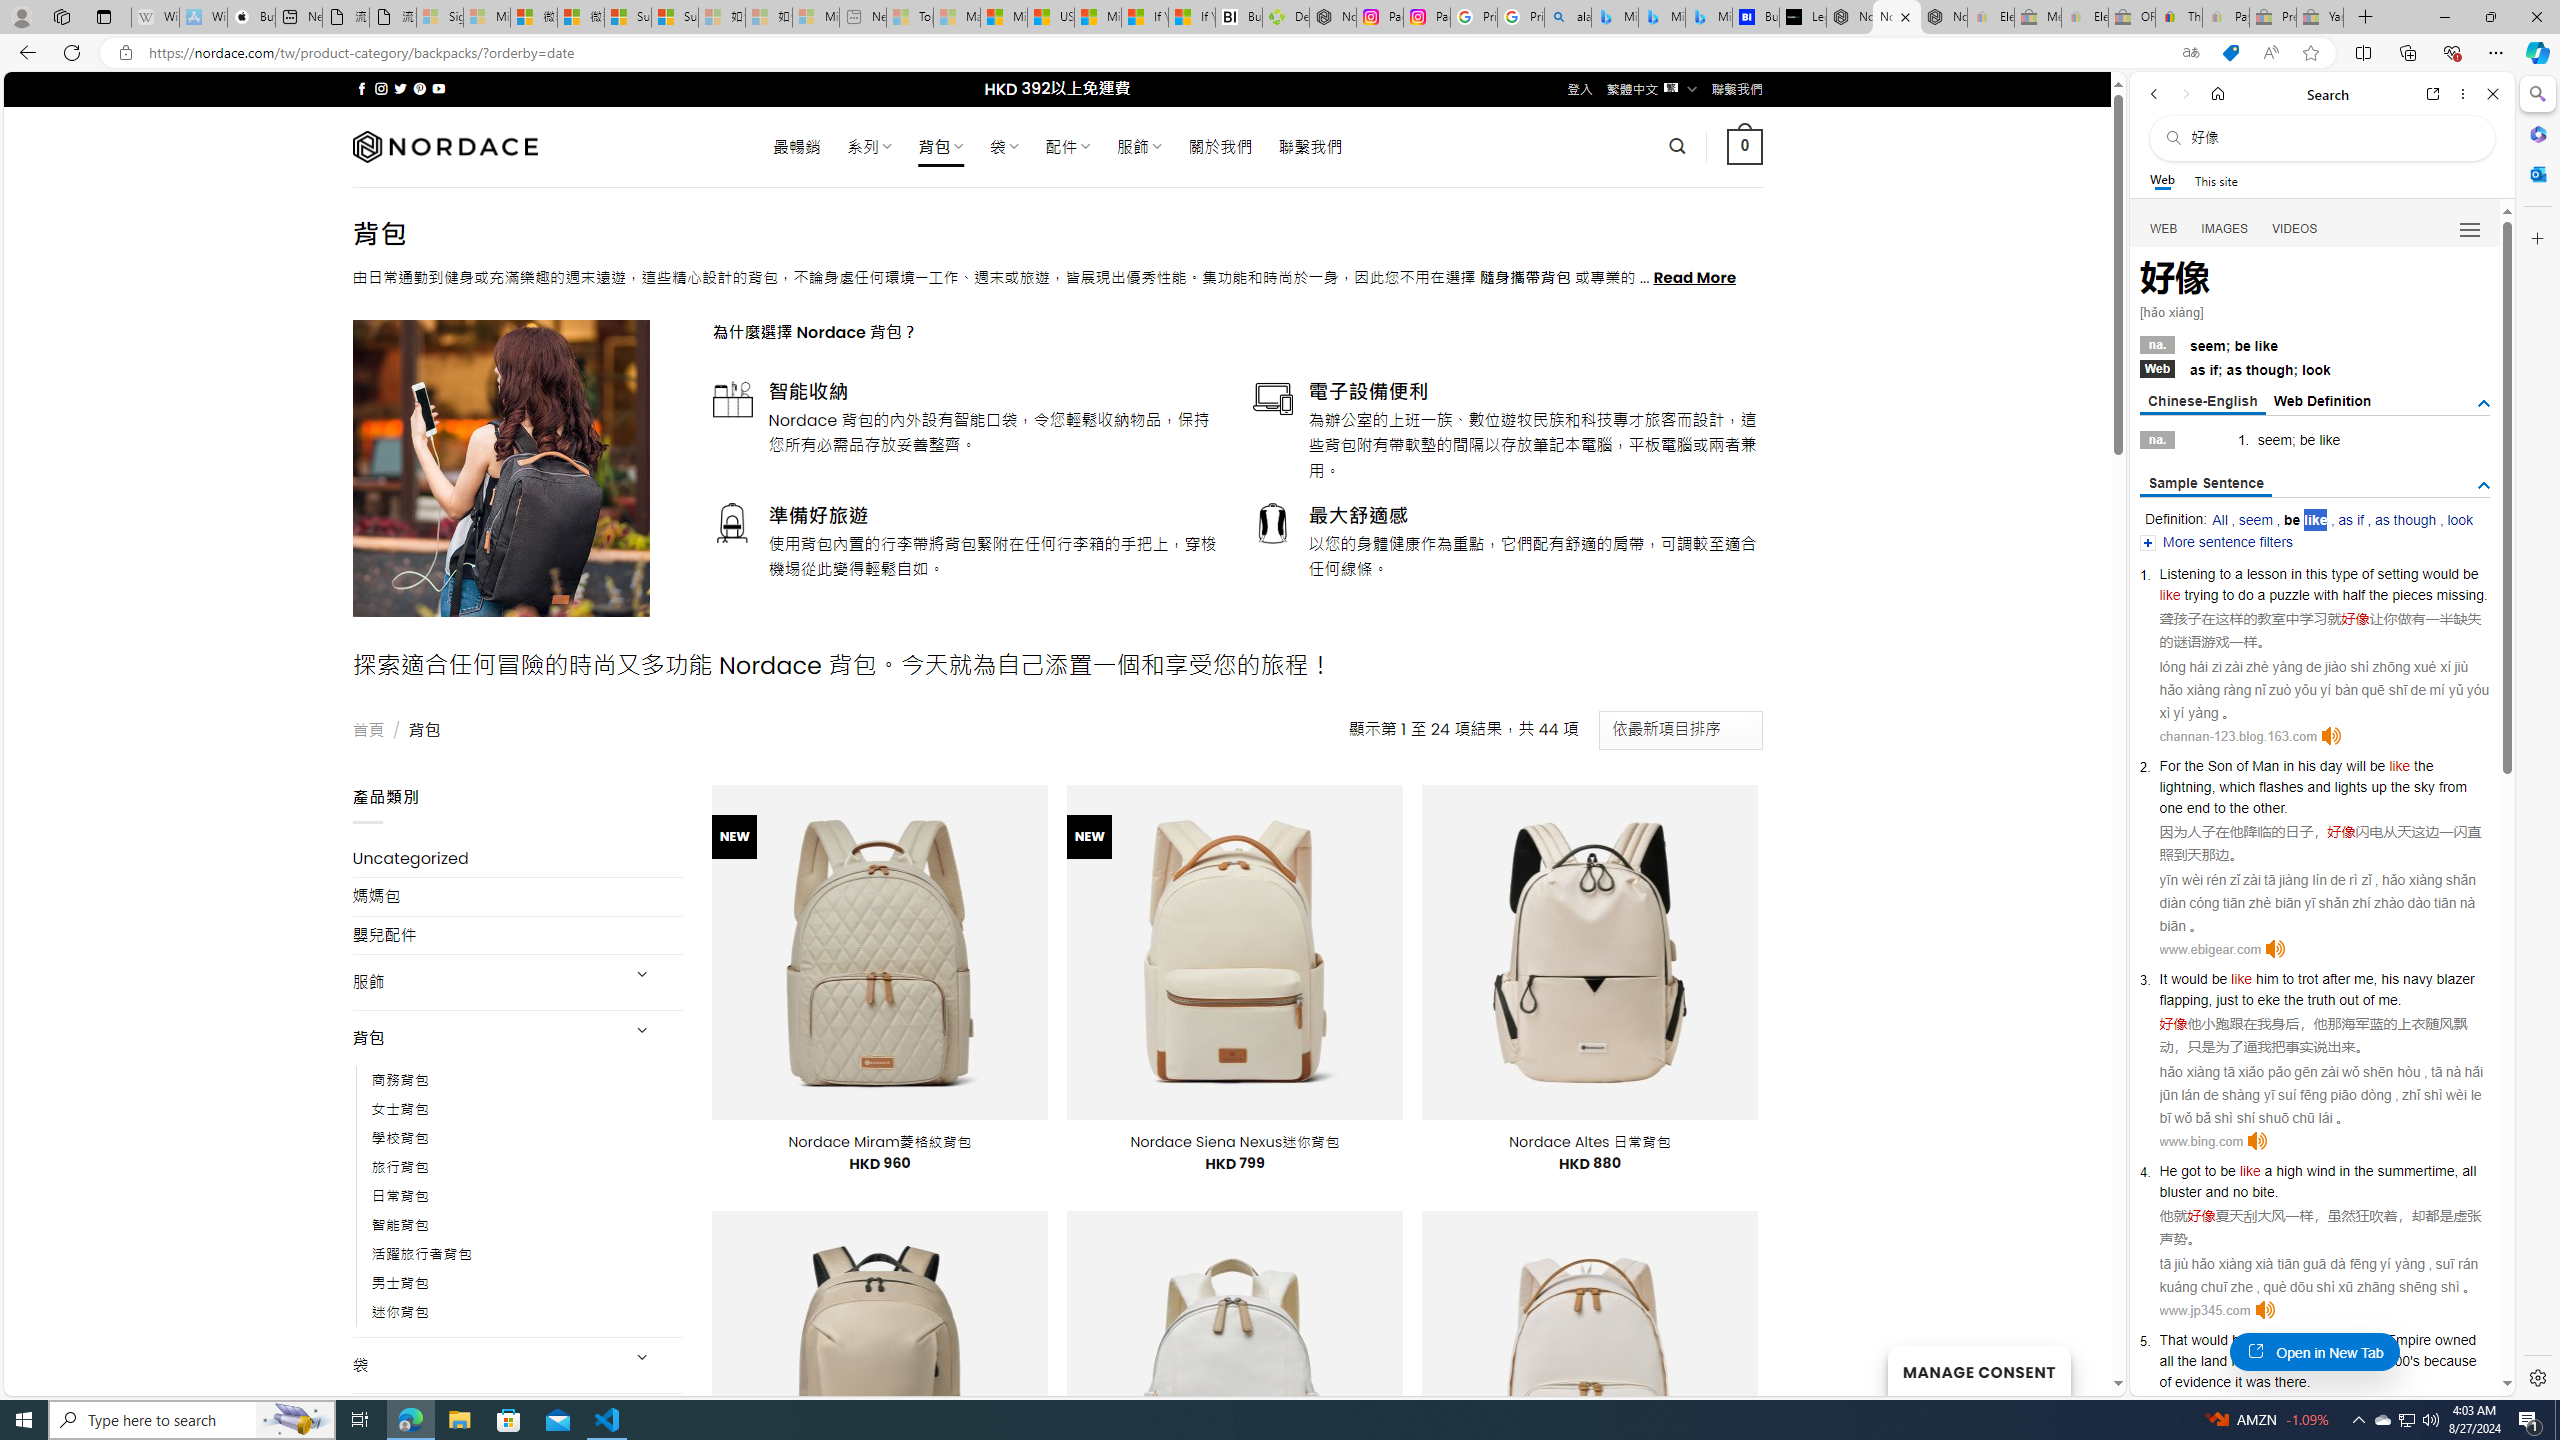 The image size is (2560, 1440). Describe the element at coordinates (1708, 17) in the screenshot. I see `Microsoft Bing Travel - Shangri-La Hotel Bangkok` at that location.